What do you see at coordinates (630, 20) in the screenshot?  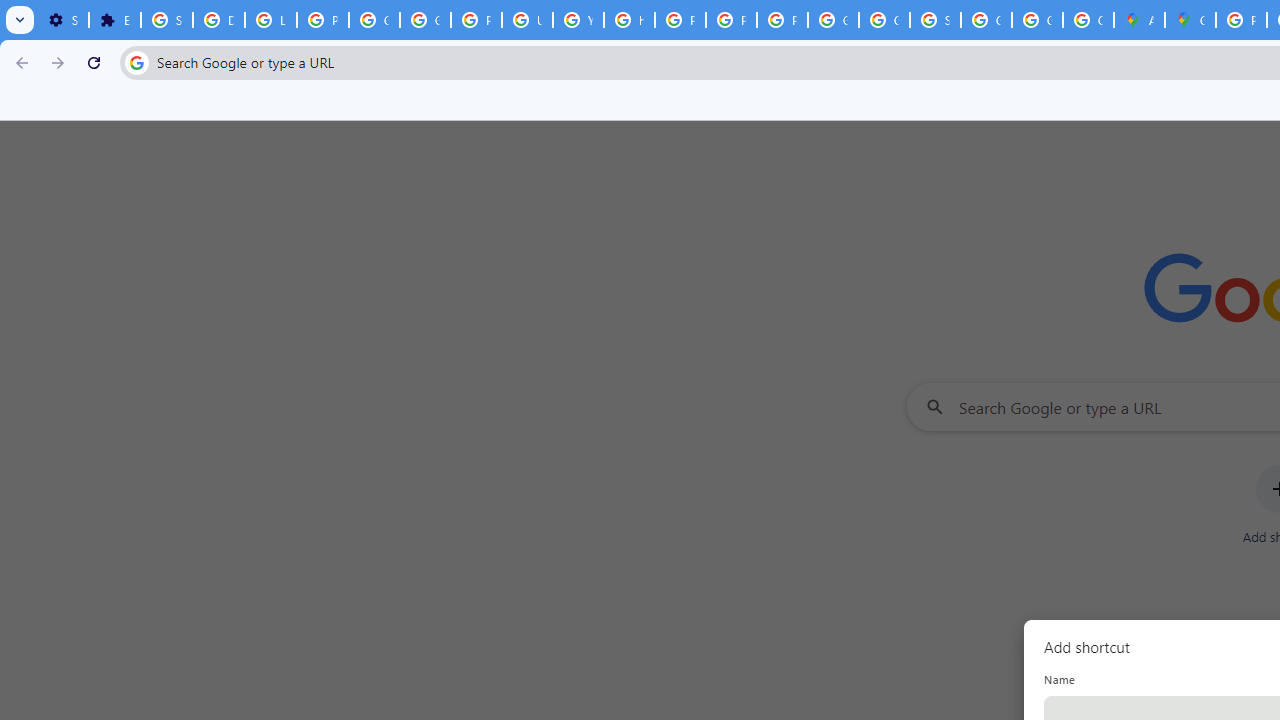 I see `https://scholar.google.com/` at bounding box center [630, 20].